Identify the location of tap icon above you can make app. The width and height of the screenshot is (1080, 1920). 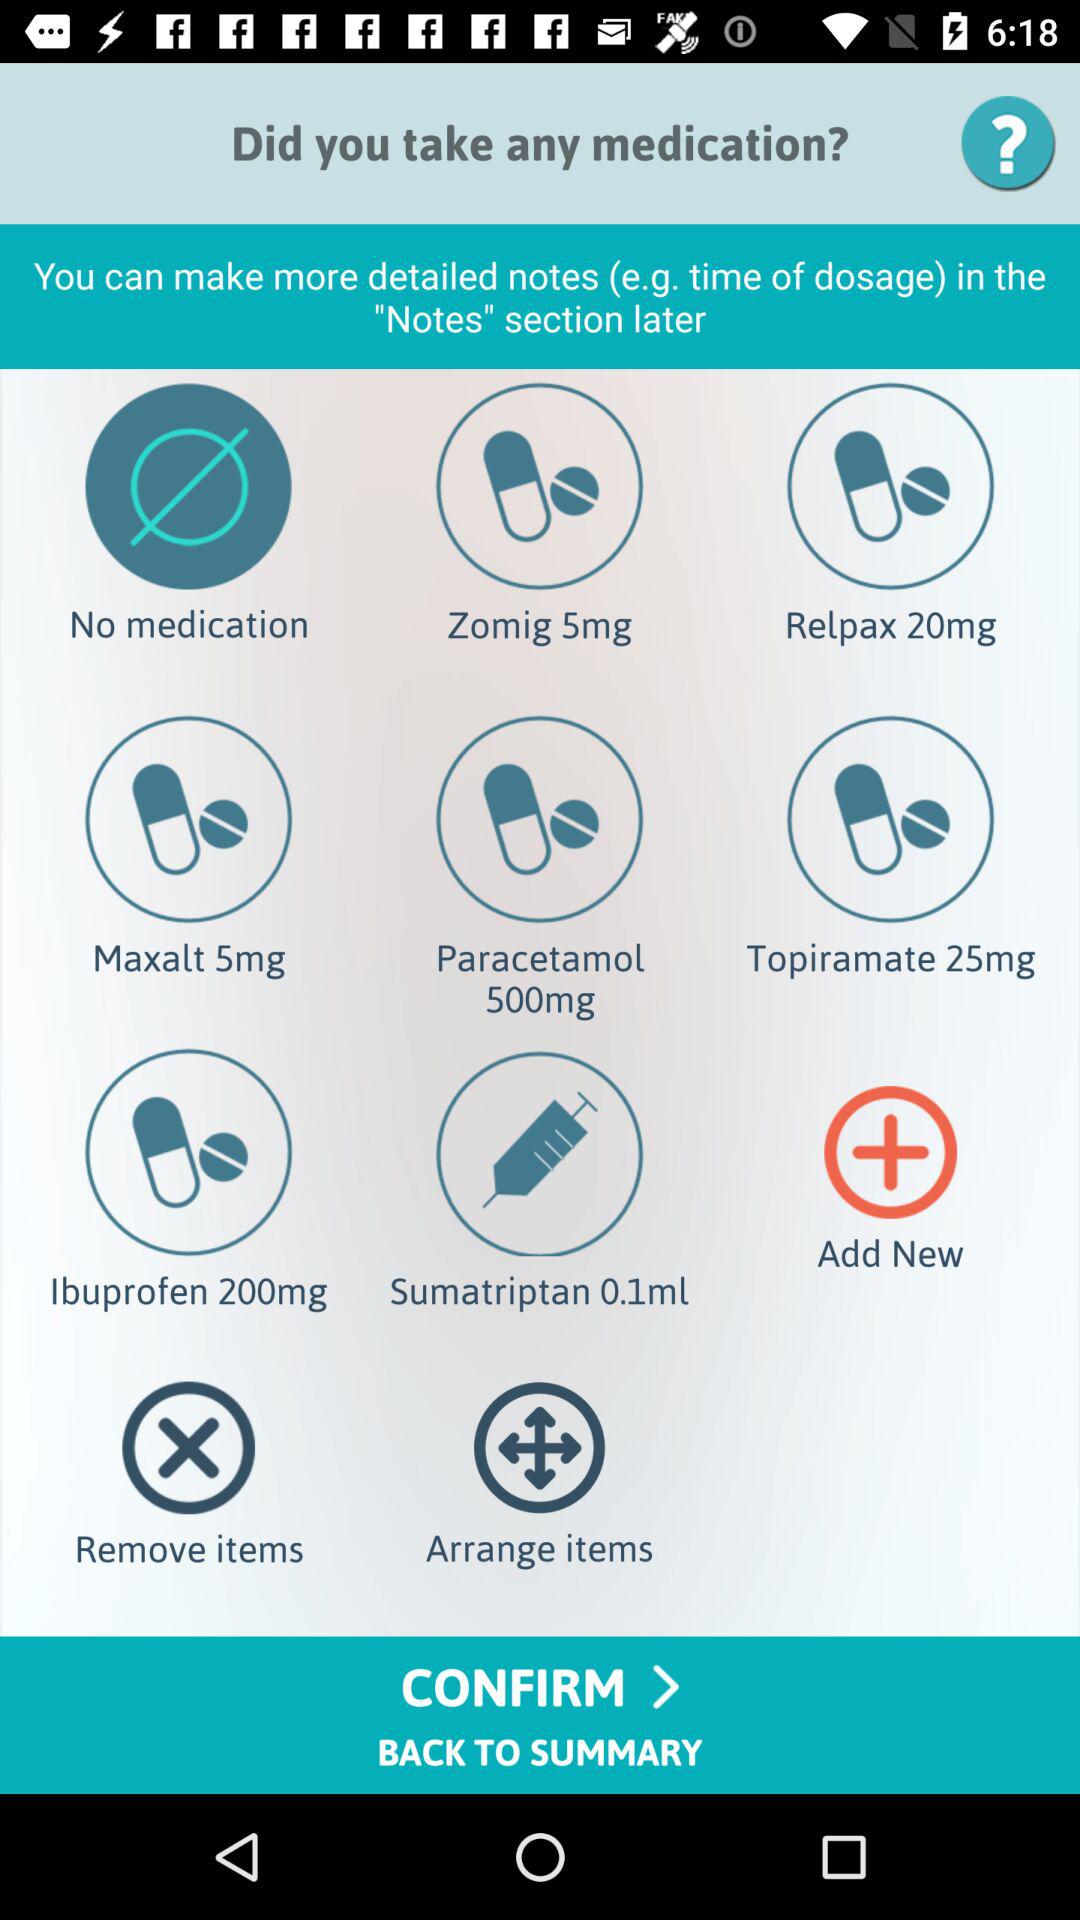
(1015, 143).